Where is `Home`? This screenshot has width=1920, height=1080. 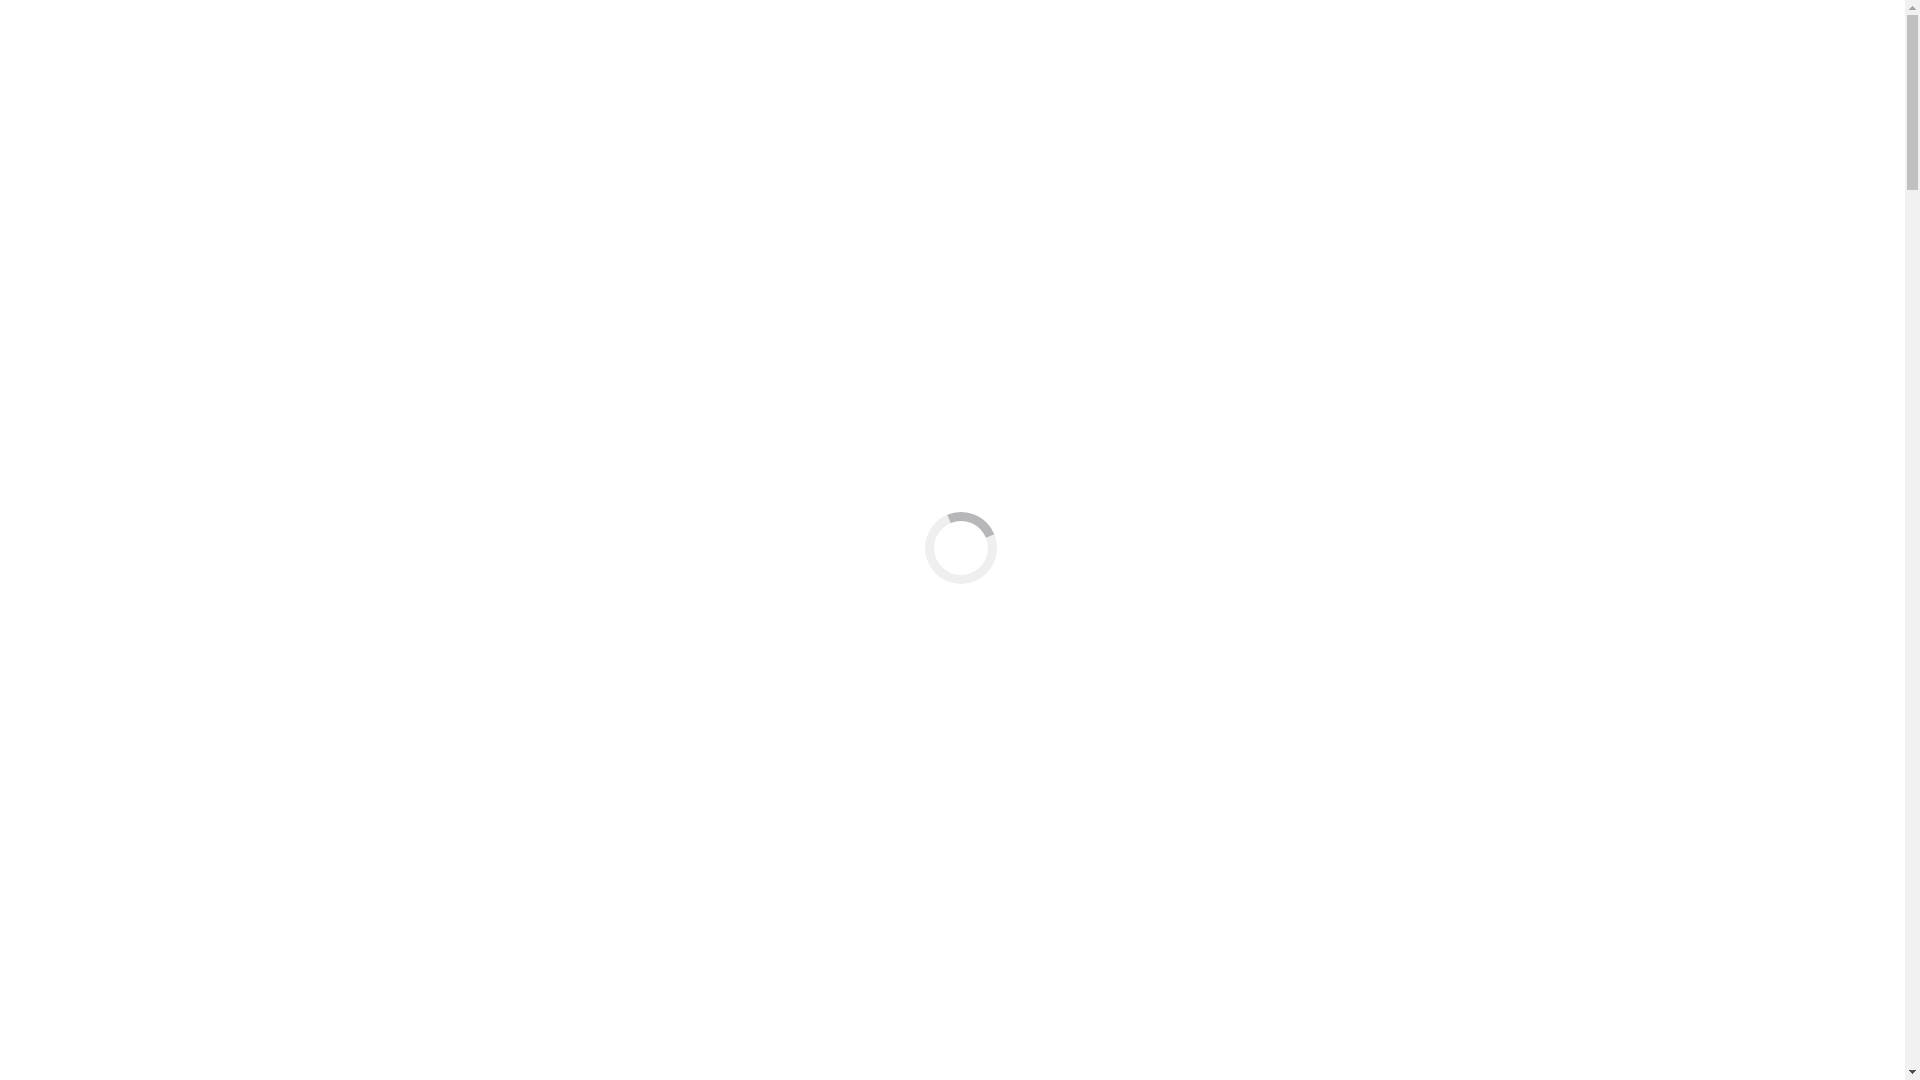
Home is located at coordinates (68, 312).